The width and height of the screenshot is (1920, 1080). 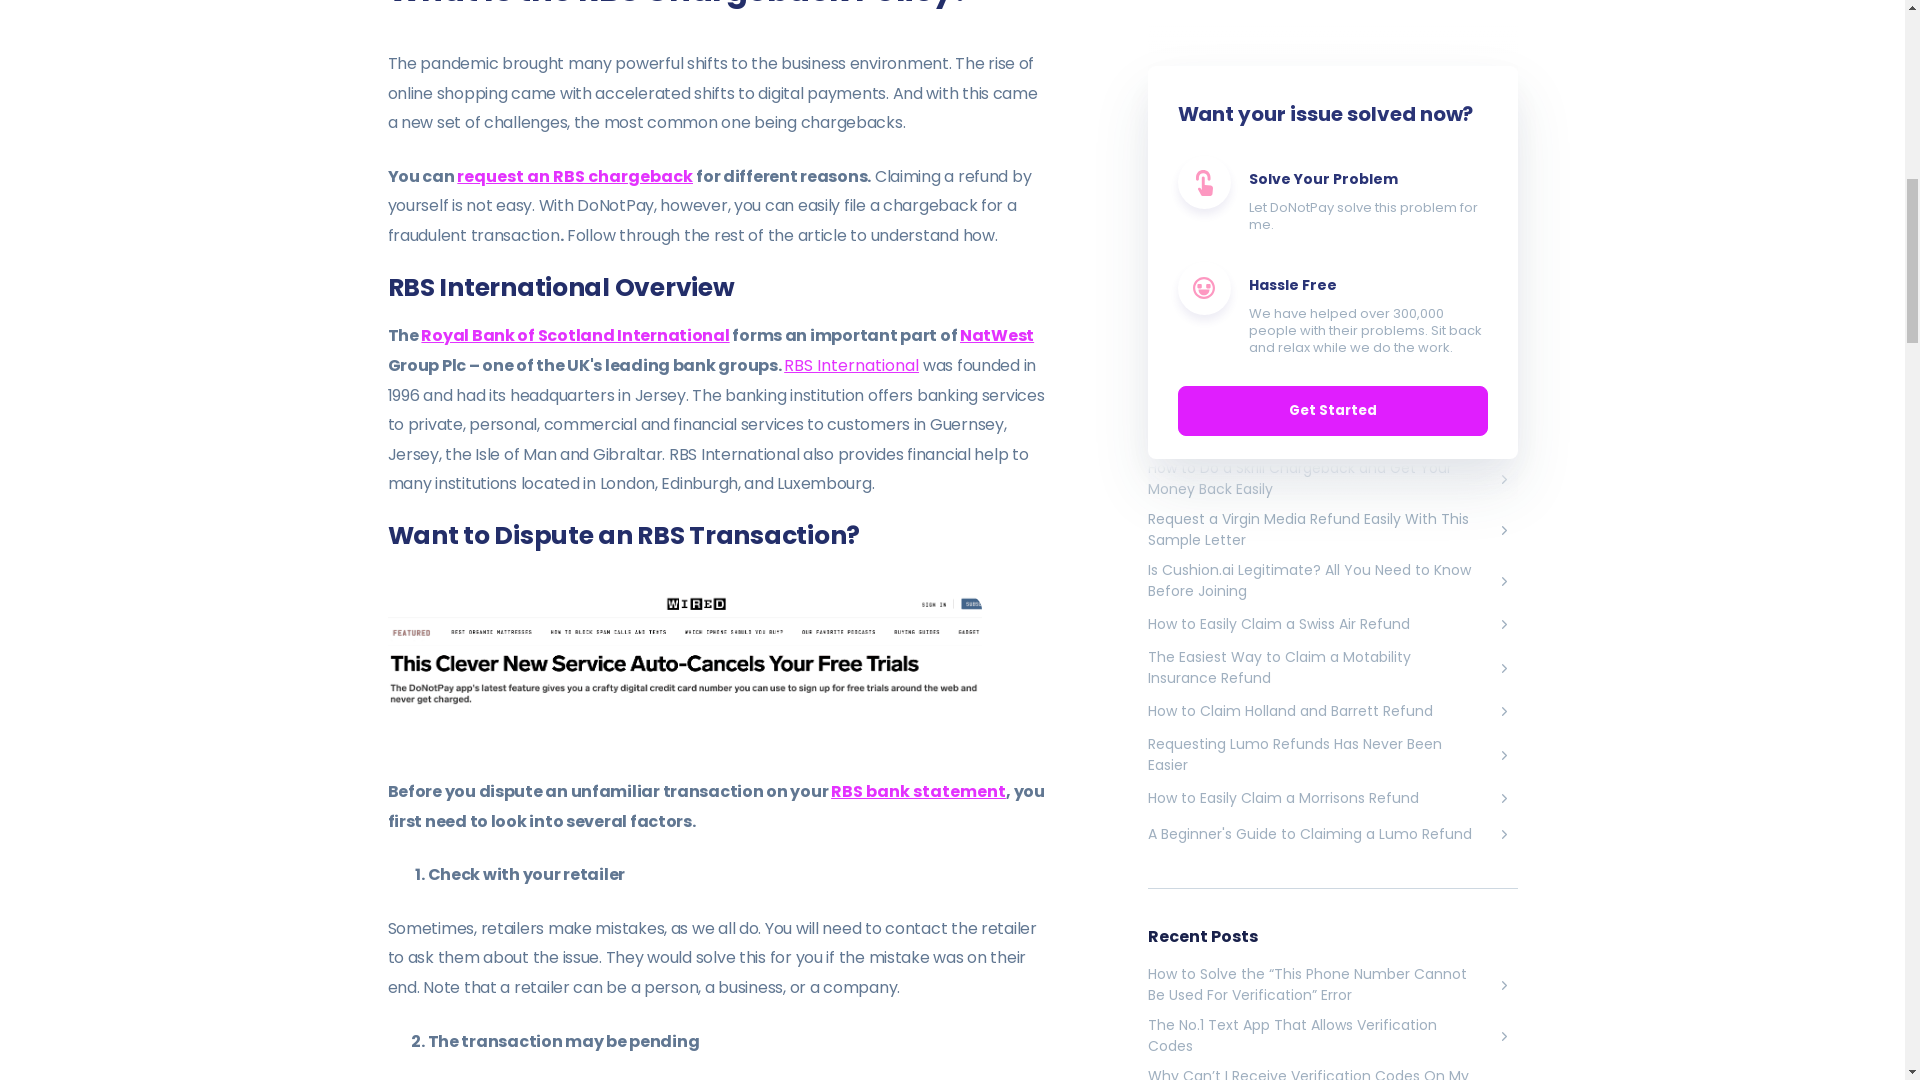 What do you see at coordinates (851, 366) in the screenshot?
I see `RBS International` at bounding box center [851, 366].